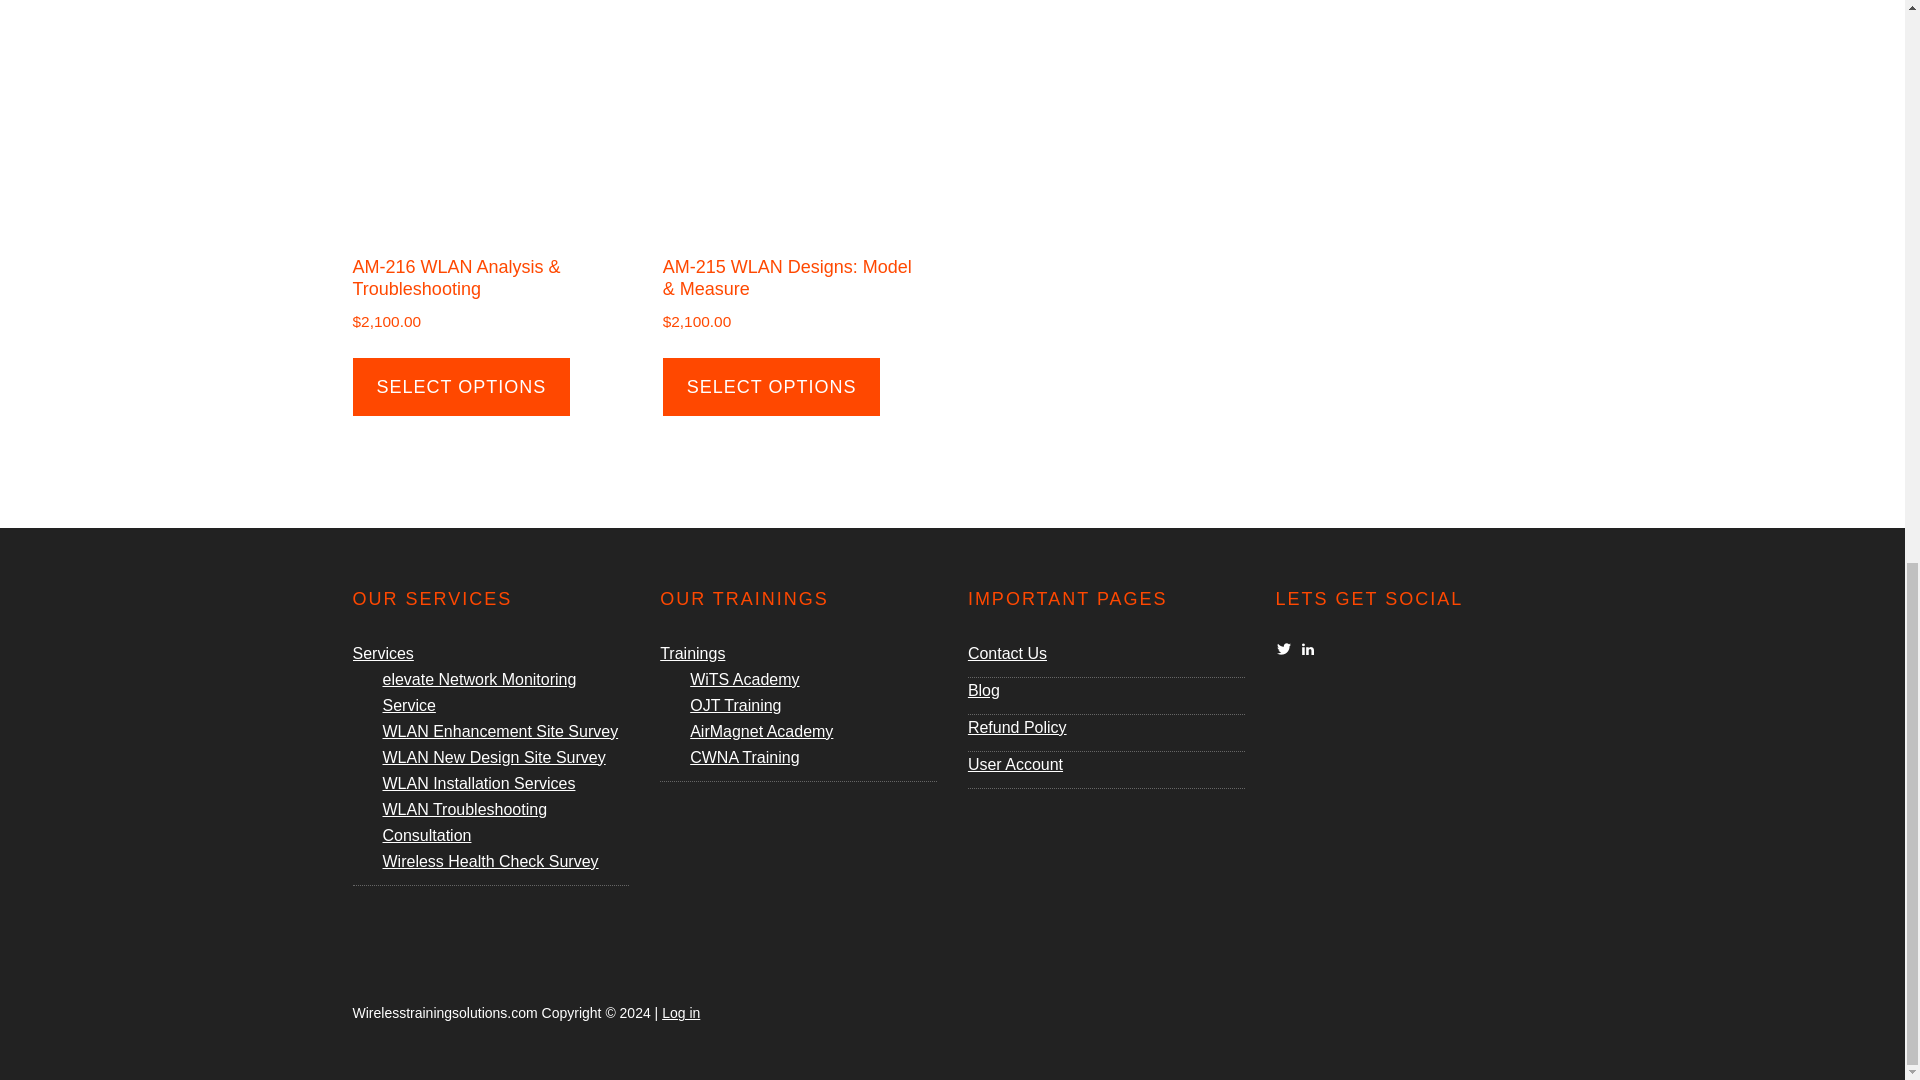 This screenshot has width=1920, height=1080. What do you see at coordinates (479, 692) in the screenshot?
I see `elevate Network Monitoring Service` at bounding box center [479, 692].